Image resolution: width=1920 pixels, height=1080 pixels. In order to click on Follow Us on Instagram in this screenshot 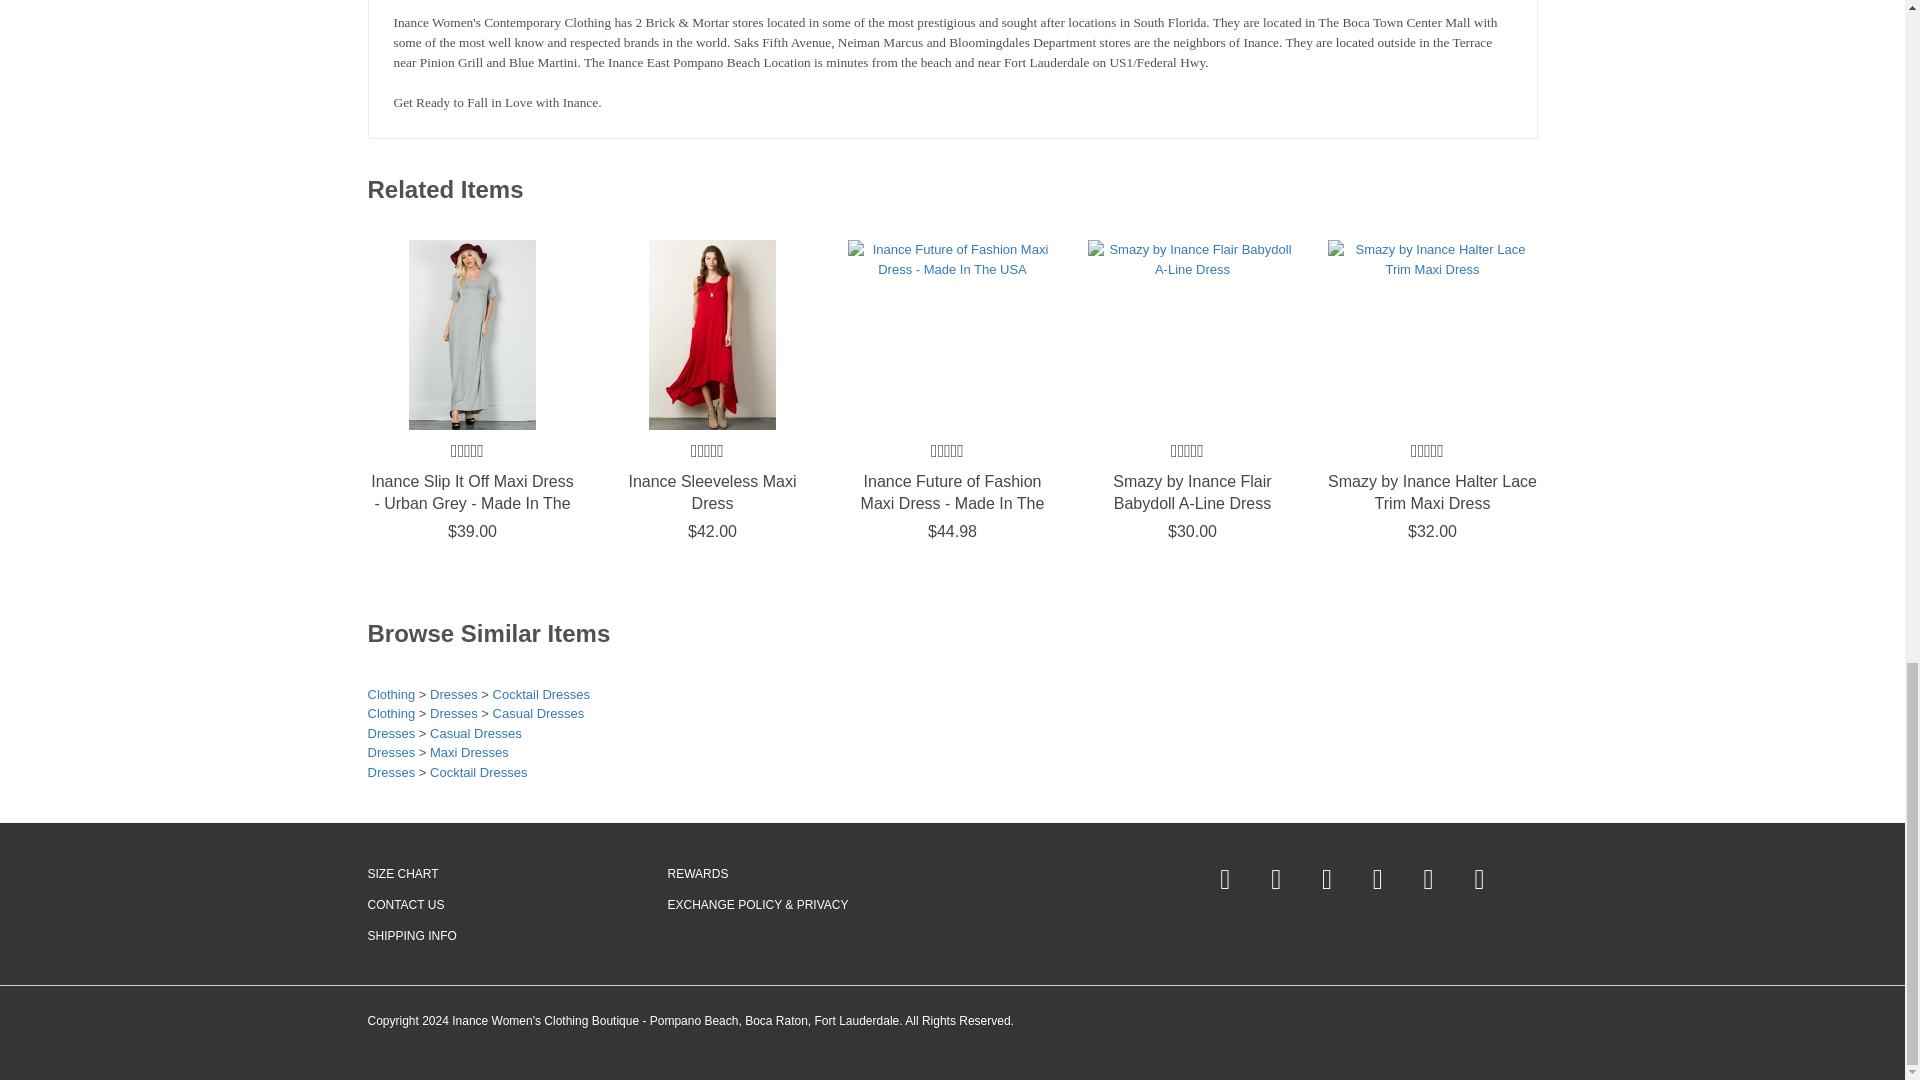, I will do `click(1428, 880)`.